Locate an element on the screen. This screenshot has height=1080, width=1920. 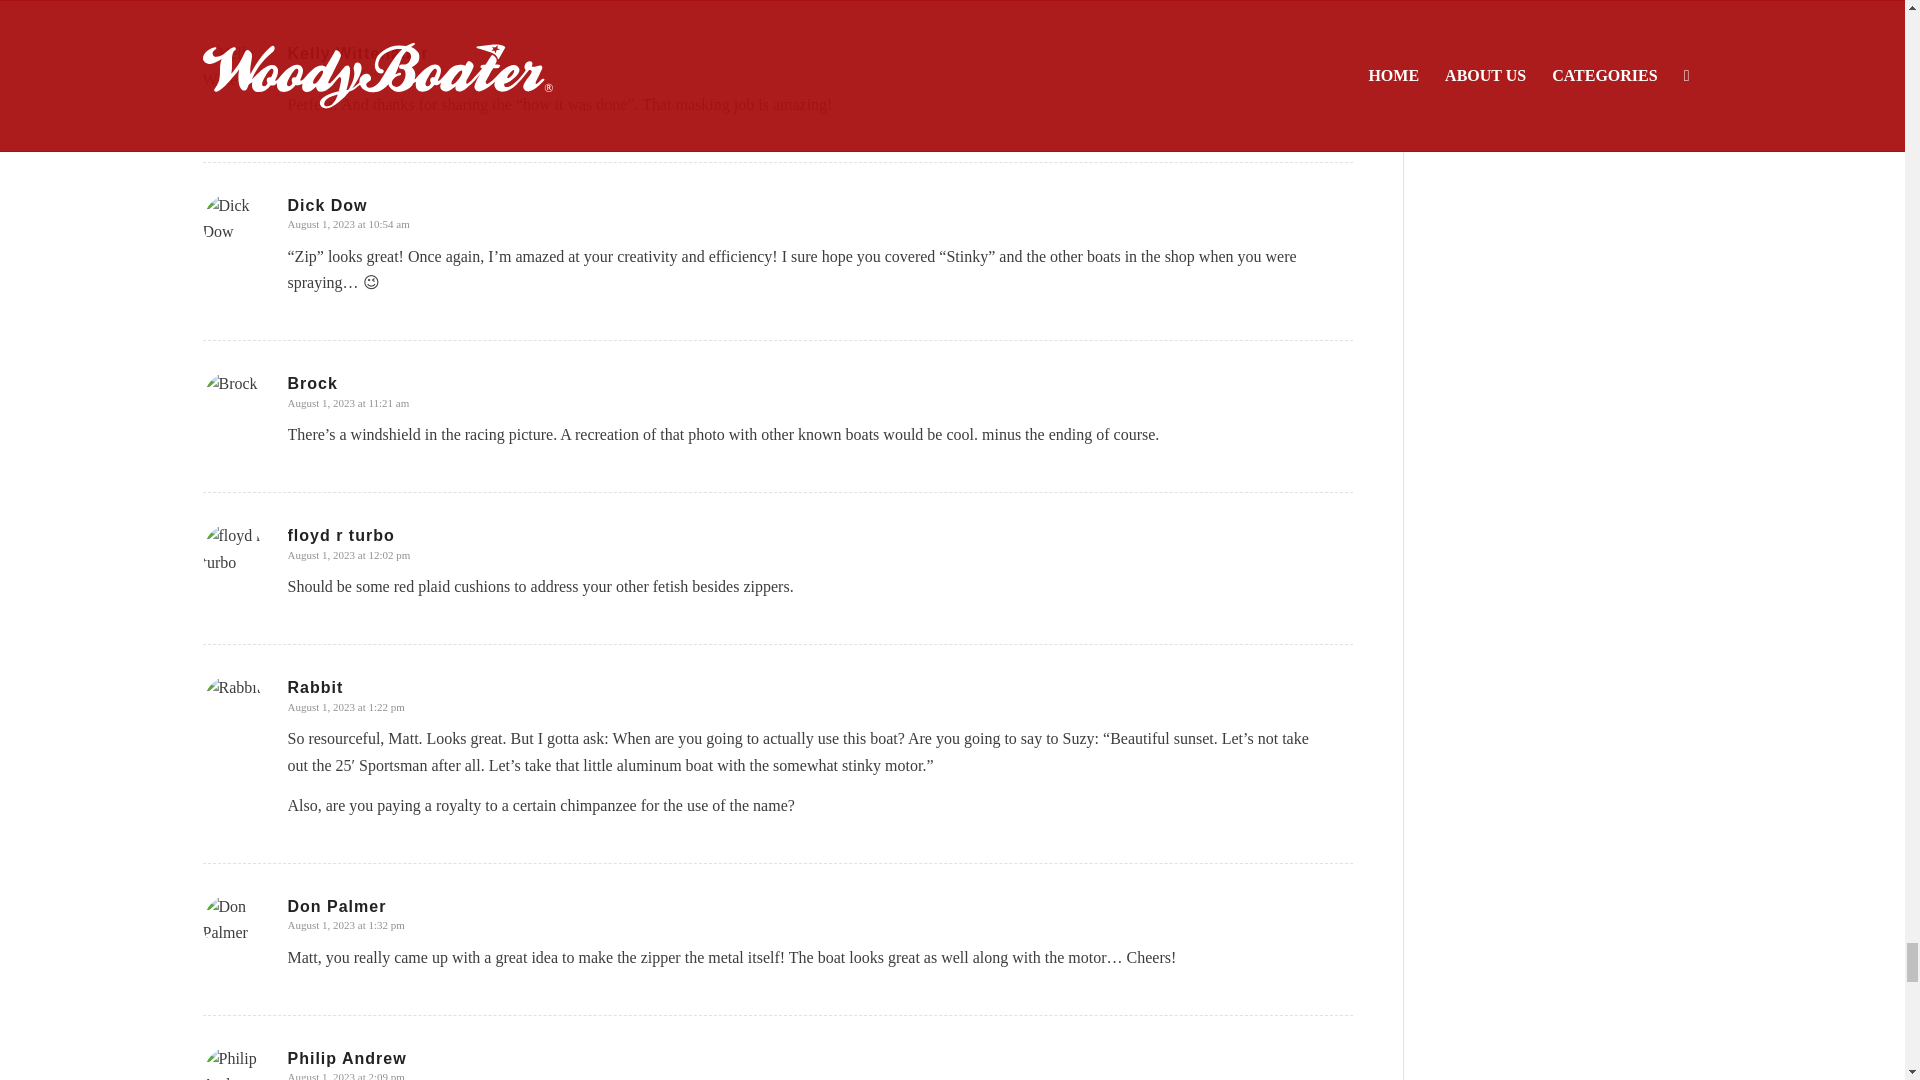
August 1, 2023 at 1:22 pm is located at coordinates (346, 706).